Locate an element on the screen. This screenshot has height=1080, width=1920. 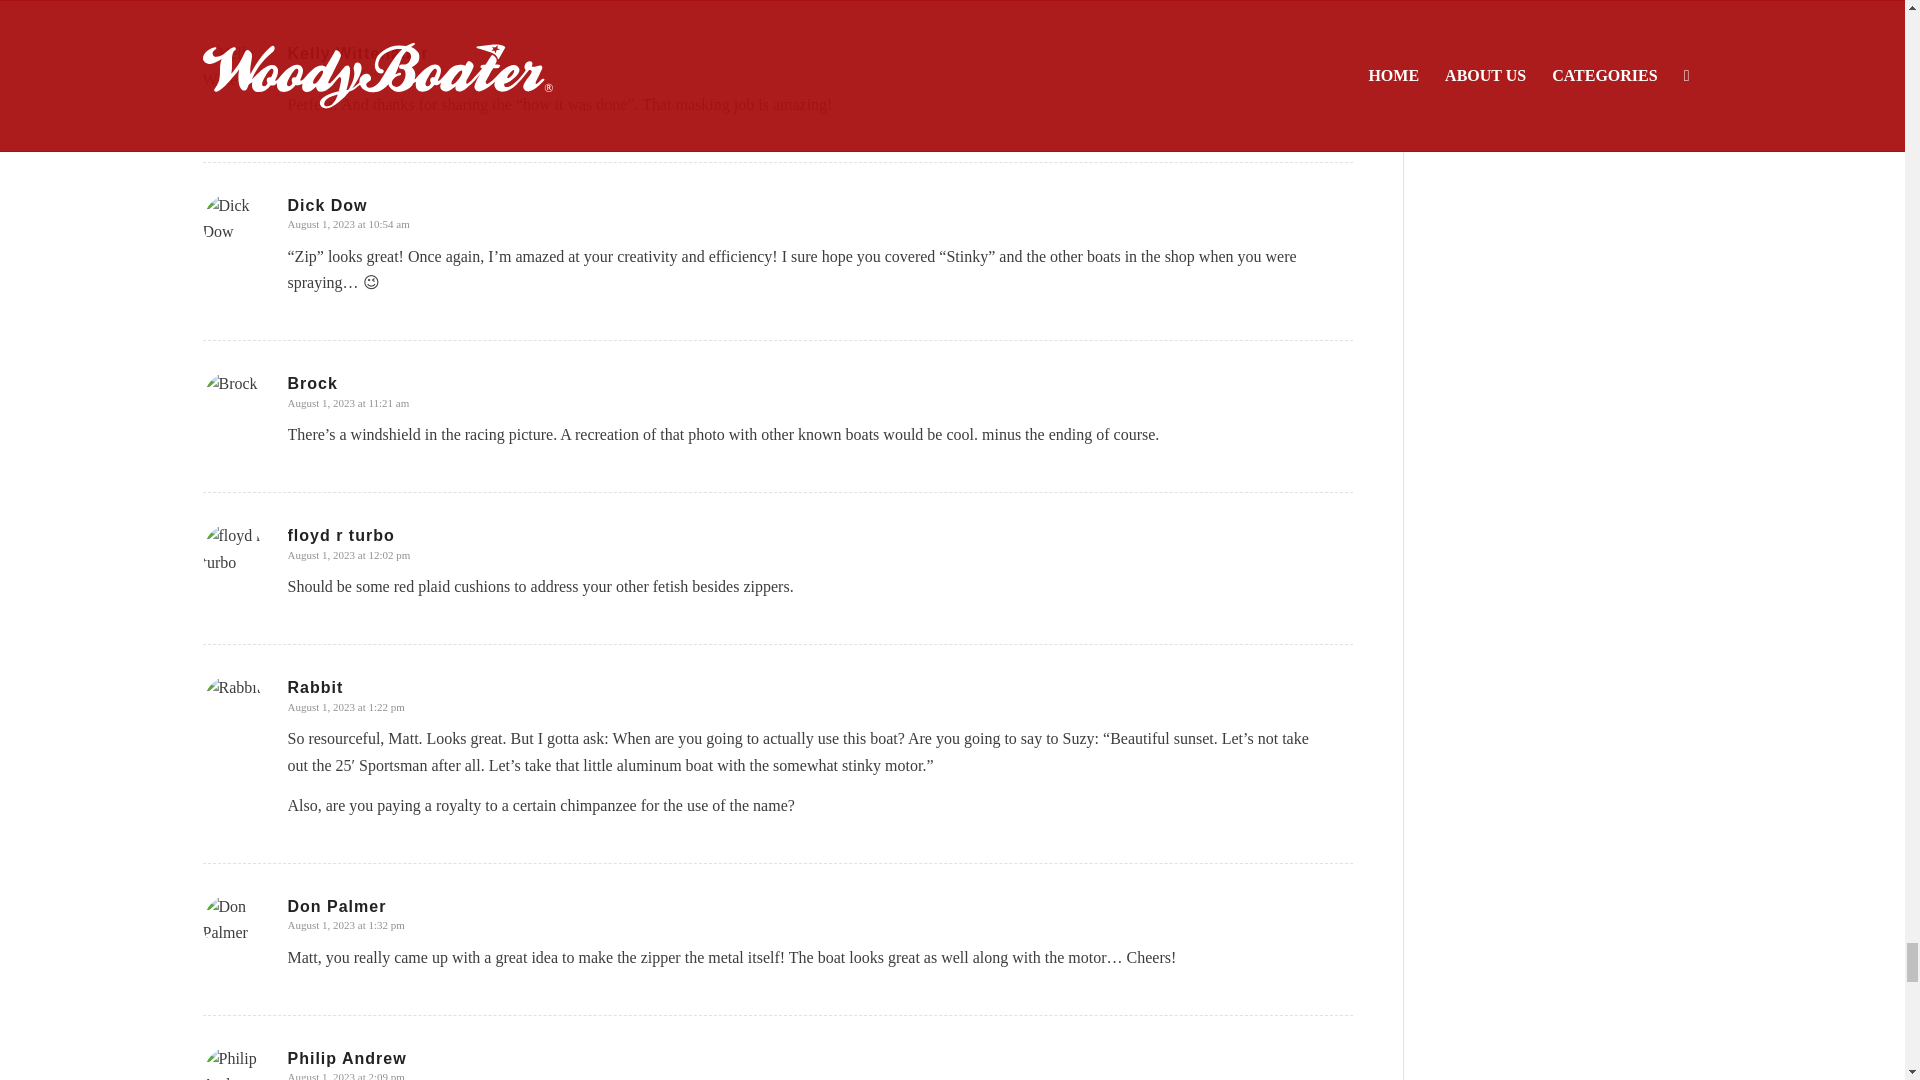
August 1, 2023 at 1:22 pm is located at coordinates (346, 706).